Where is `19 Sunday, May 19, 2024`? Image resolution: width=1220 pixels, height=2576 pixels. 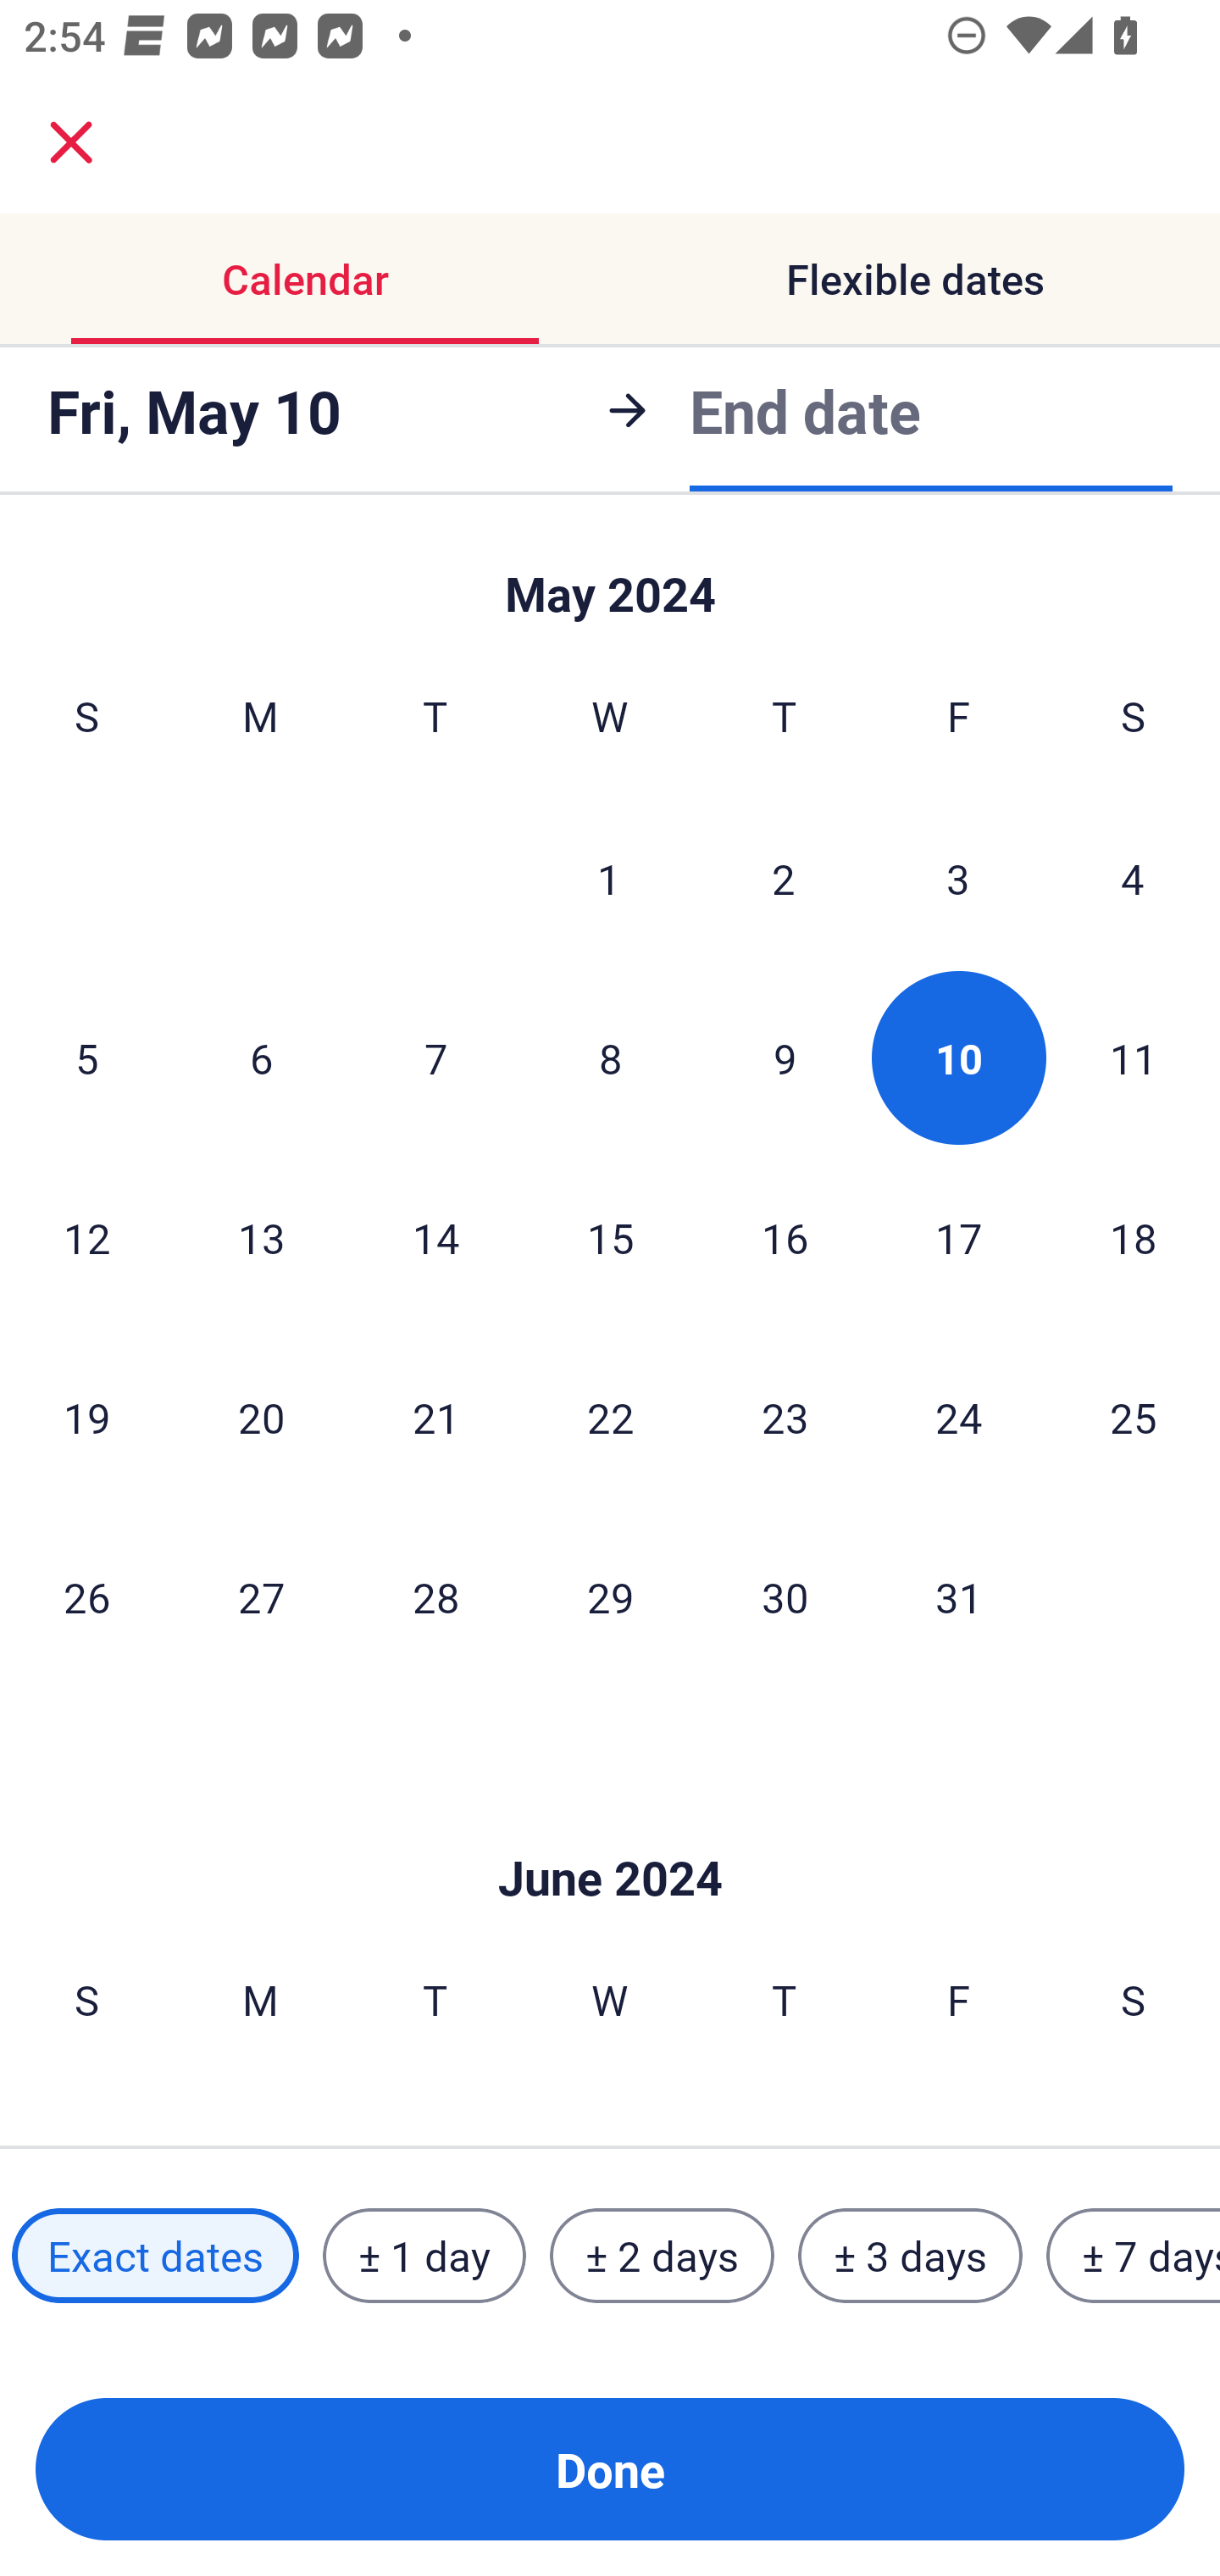 19 Sunday, May 19, 2024 is located at coordinates (86, 1417).